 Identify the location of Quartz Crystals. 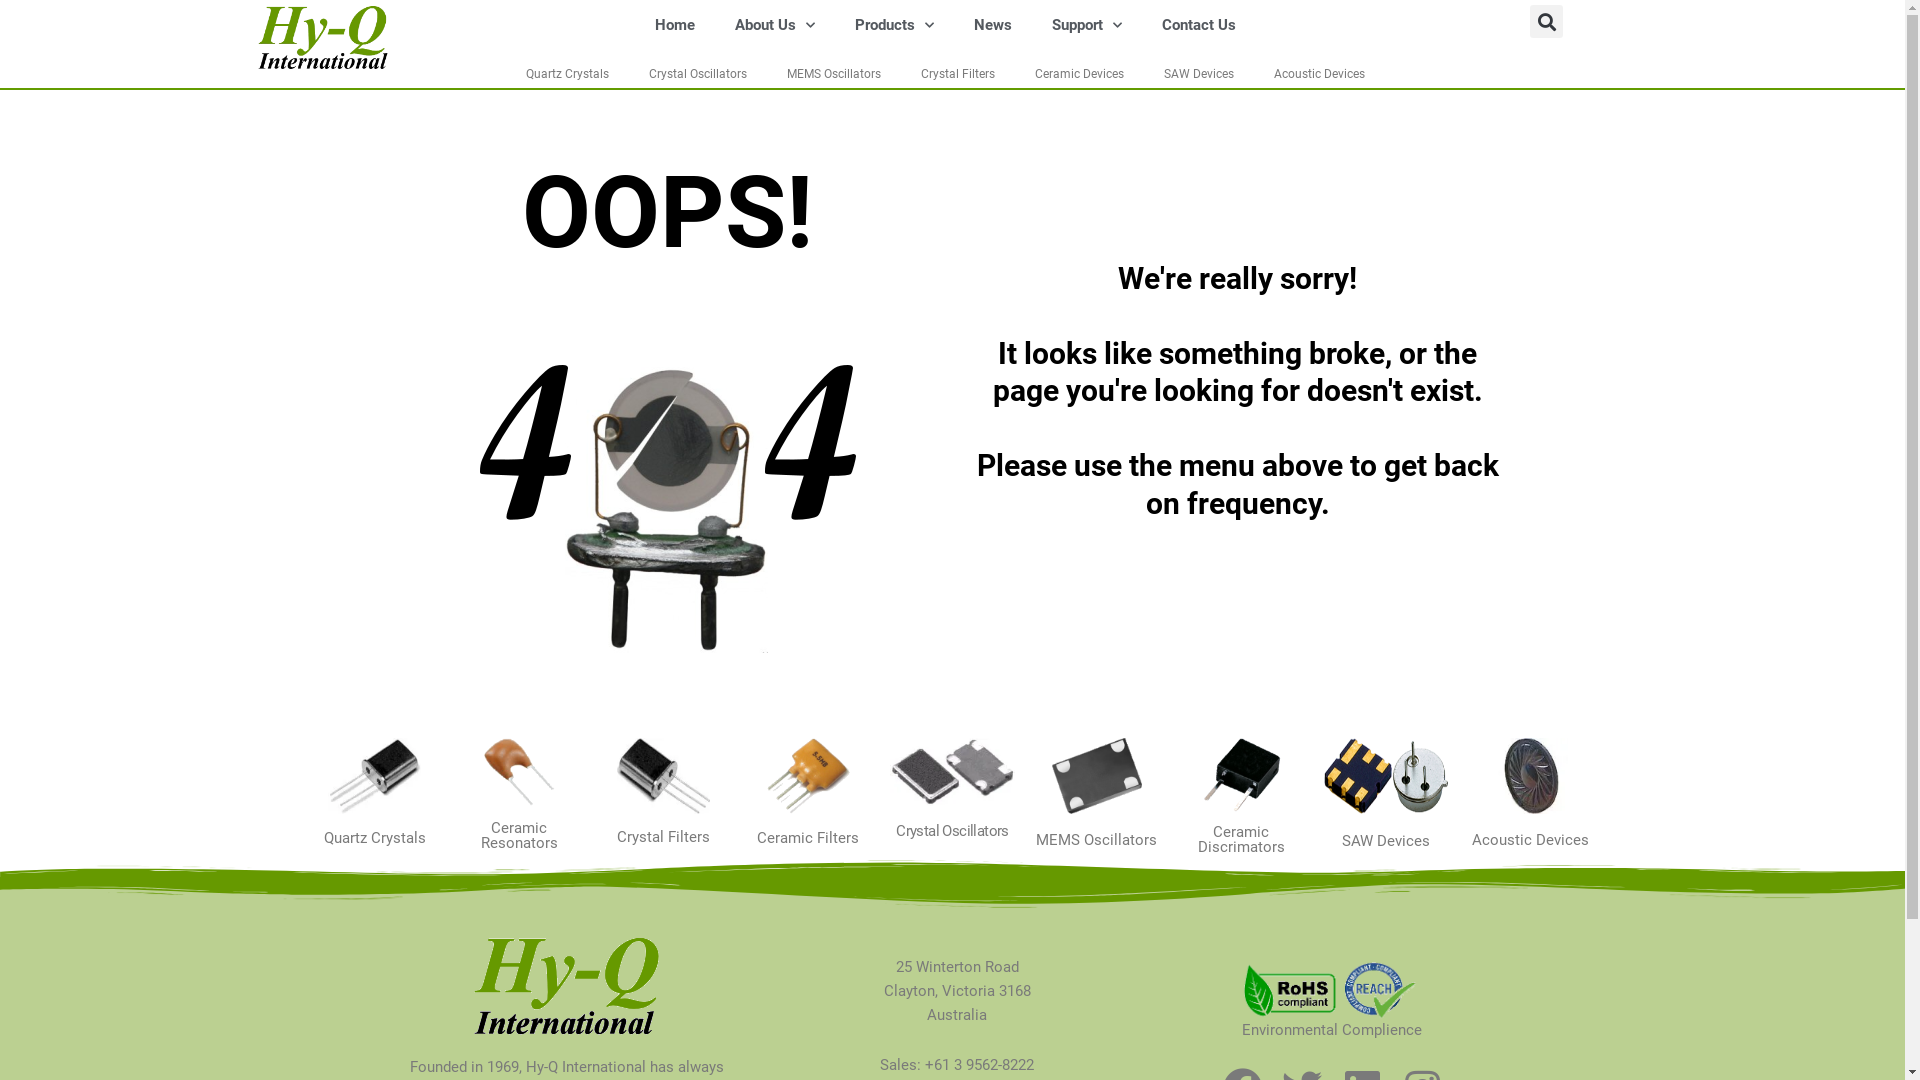
(568, 74).